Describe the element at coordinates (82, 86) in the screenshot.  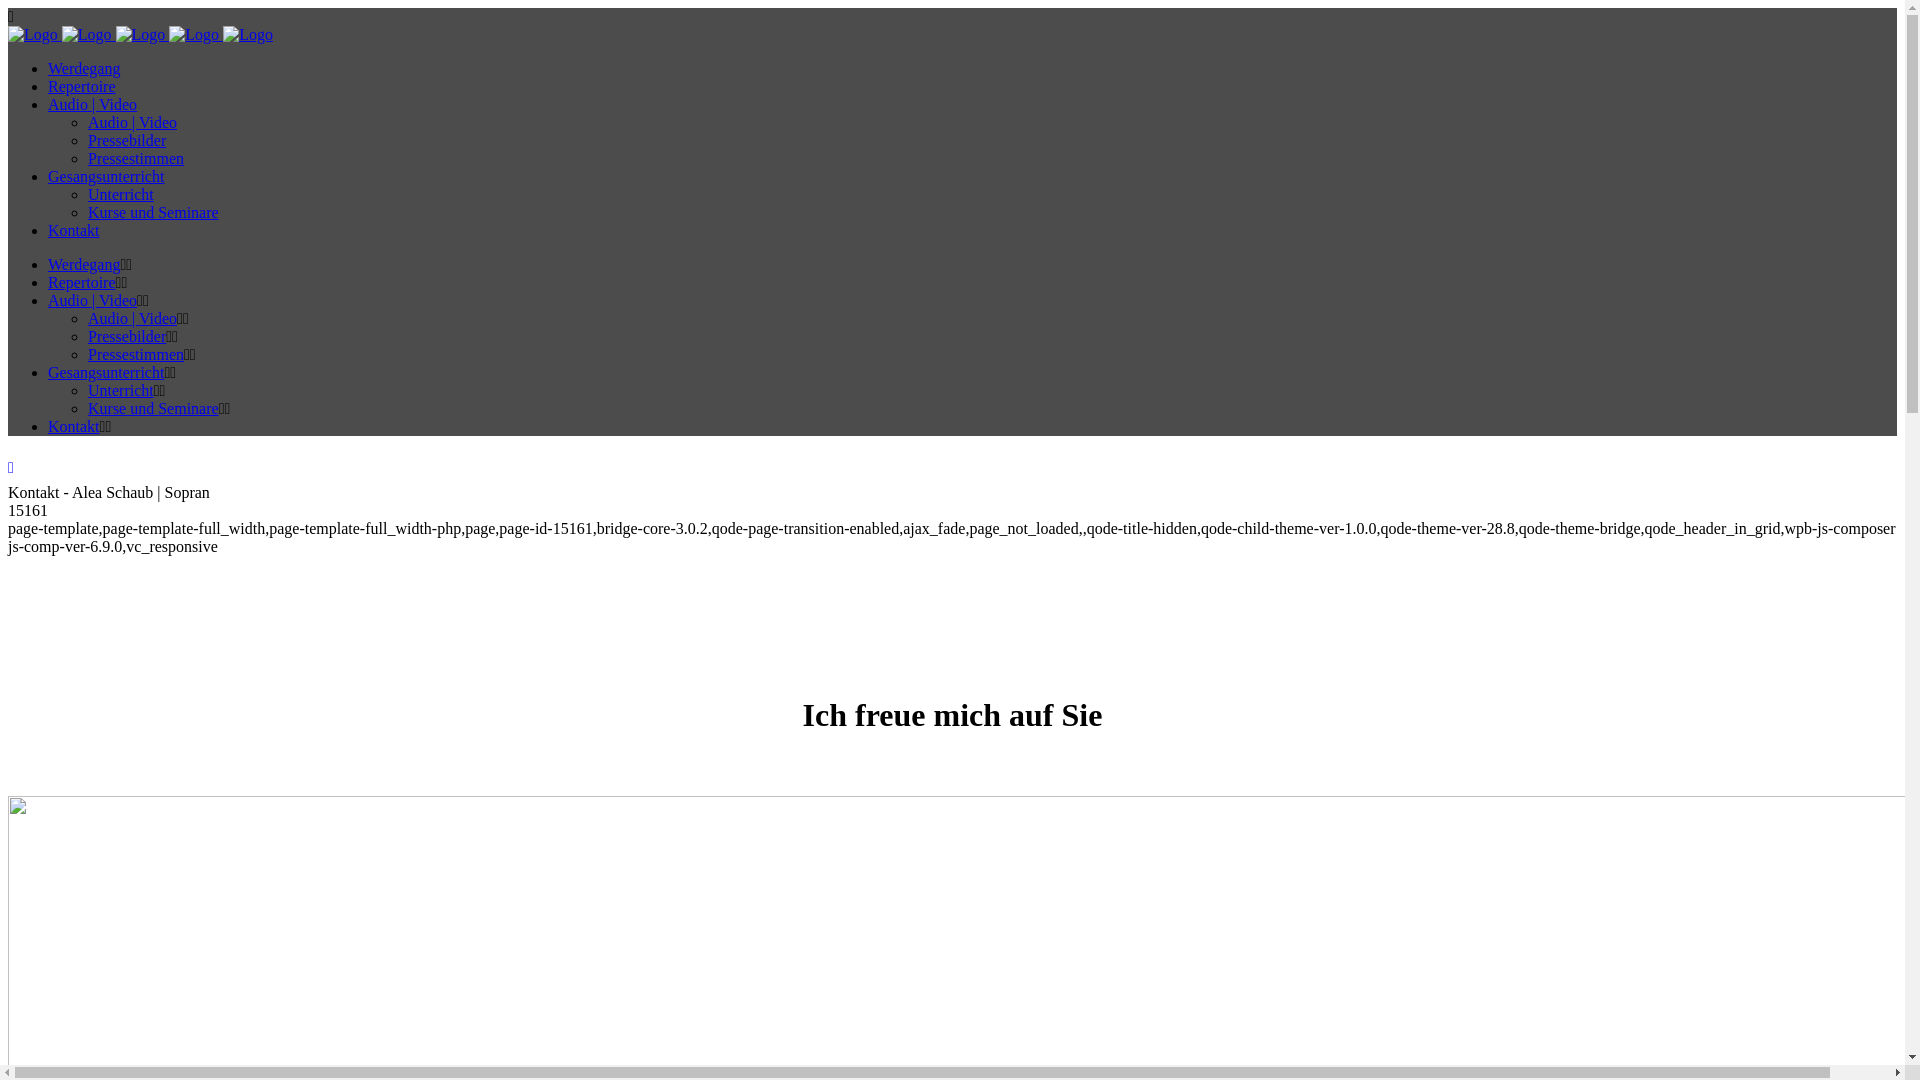
I see `Repertoire` at that location.